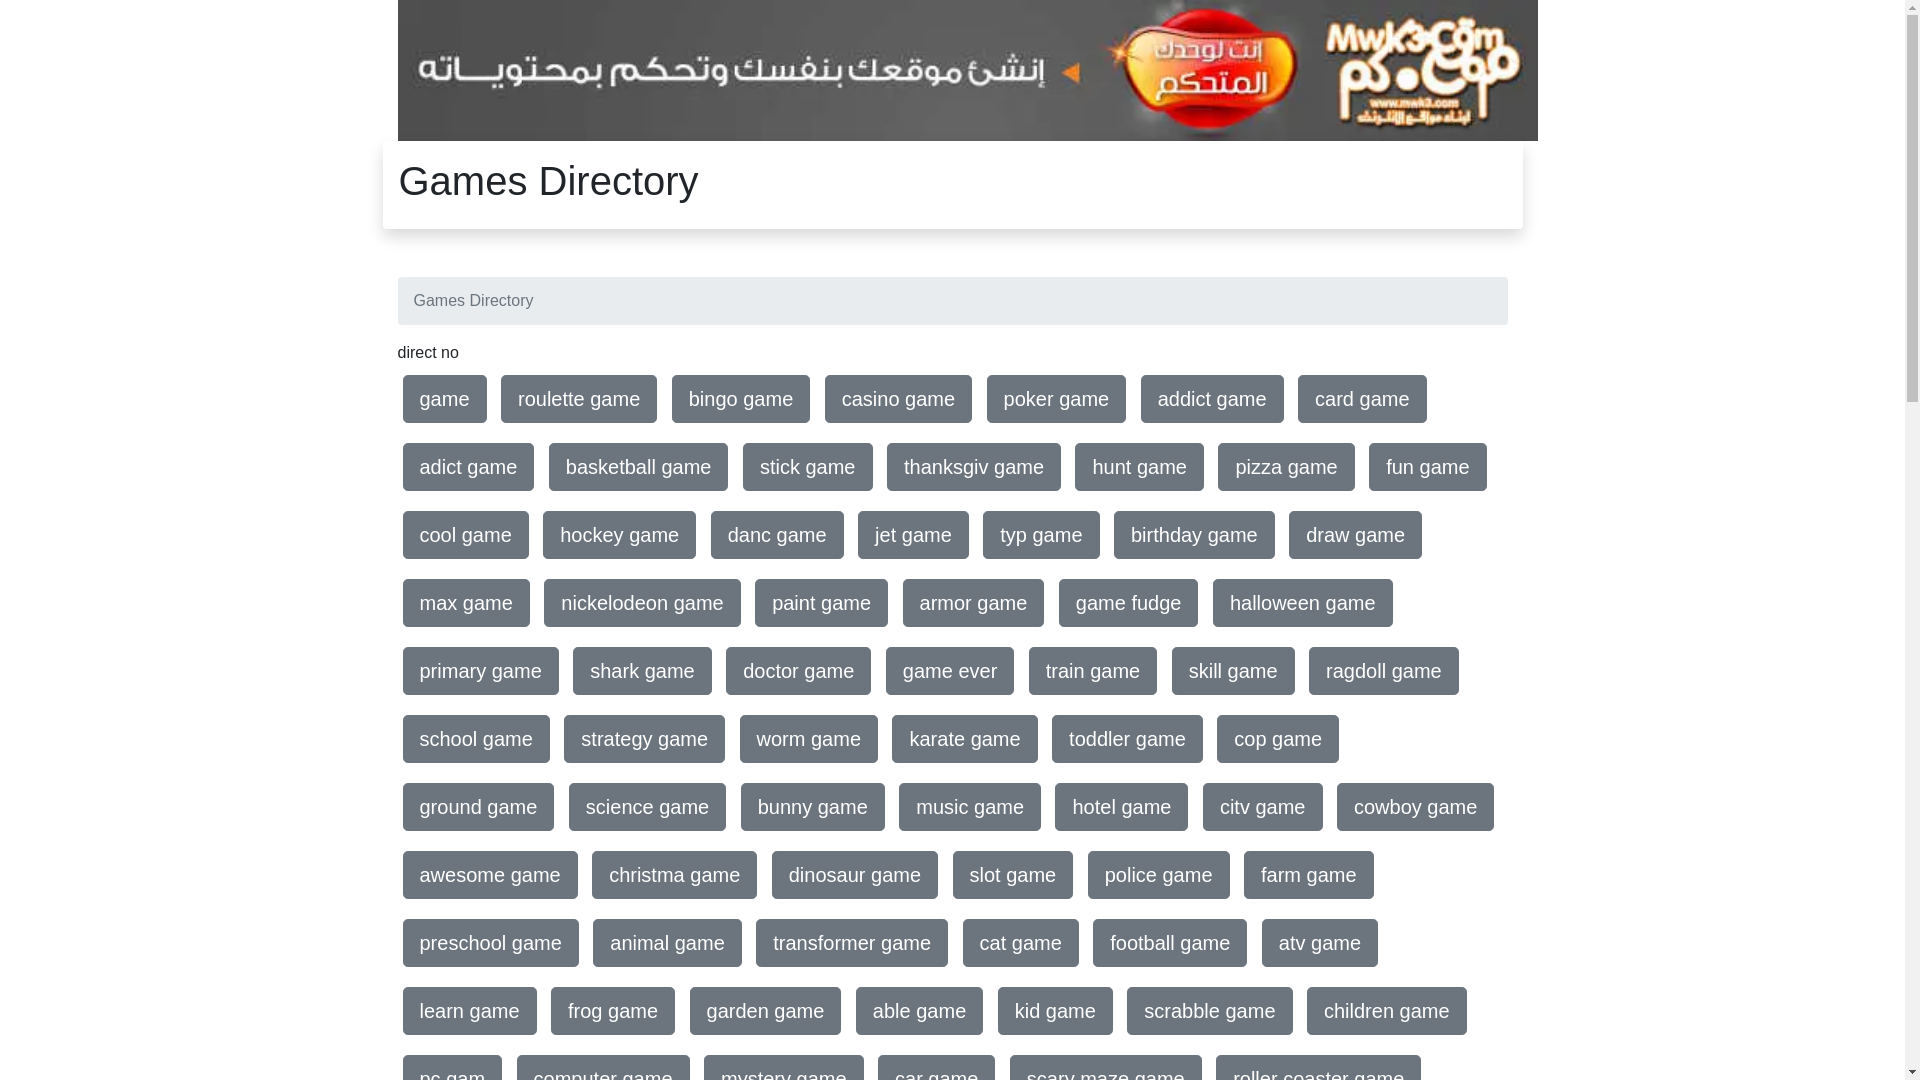 The width and height of the screenshot is (1920, 1080). I want to click on shark game, so click(642, 671).